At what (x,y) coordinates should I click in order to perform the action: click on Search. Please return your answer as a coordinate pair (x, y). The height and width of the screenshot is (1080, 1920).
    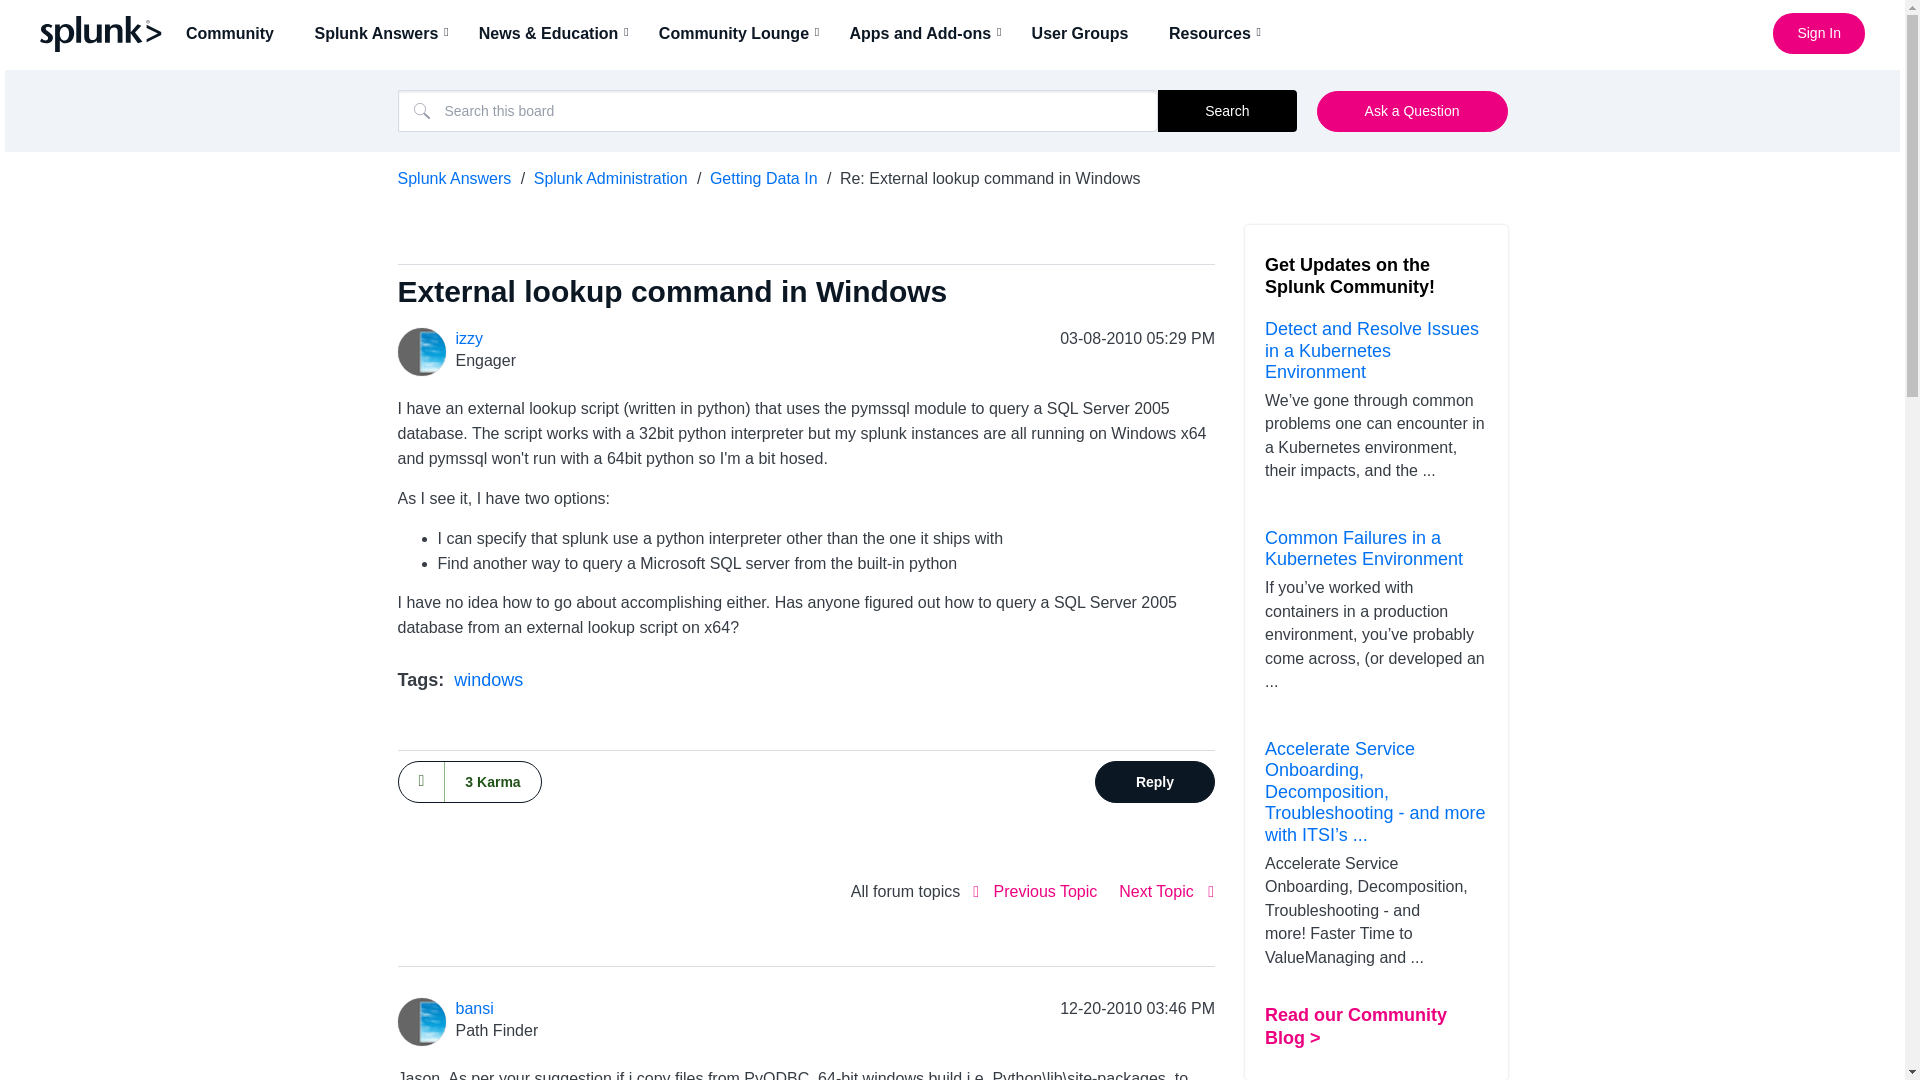
    Looking at the image, I should click on (778, 110).